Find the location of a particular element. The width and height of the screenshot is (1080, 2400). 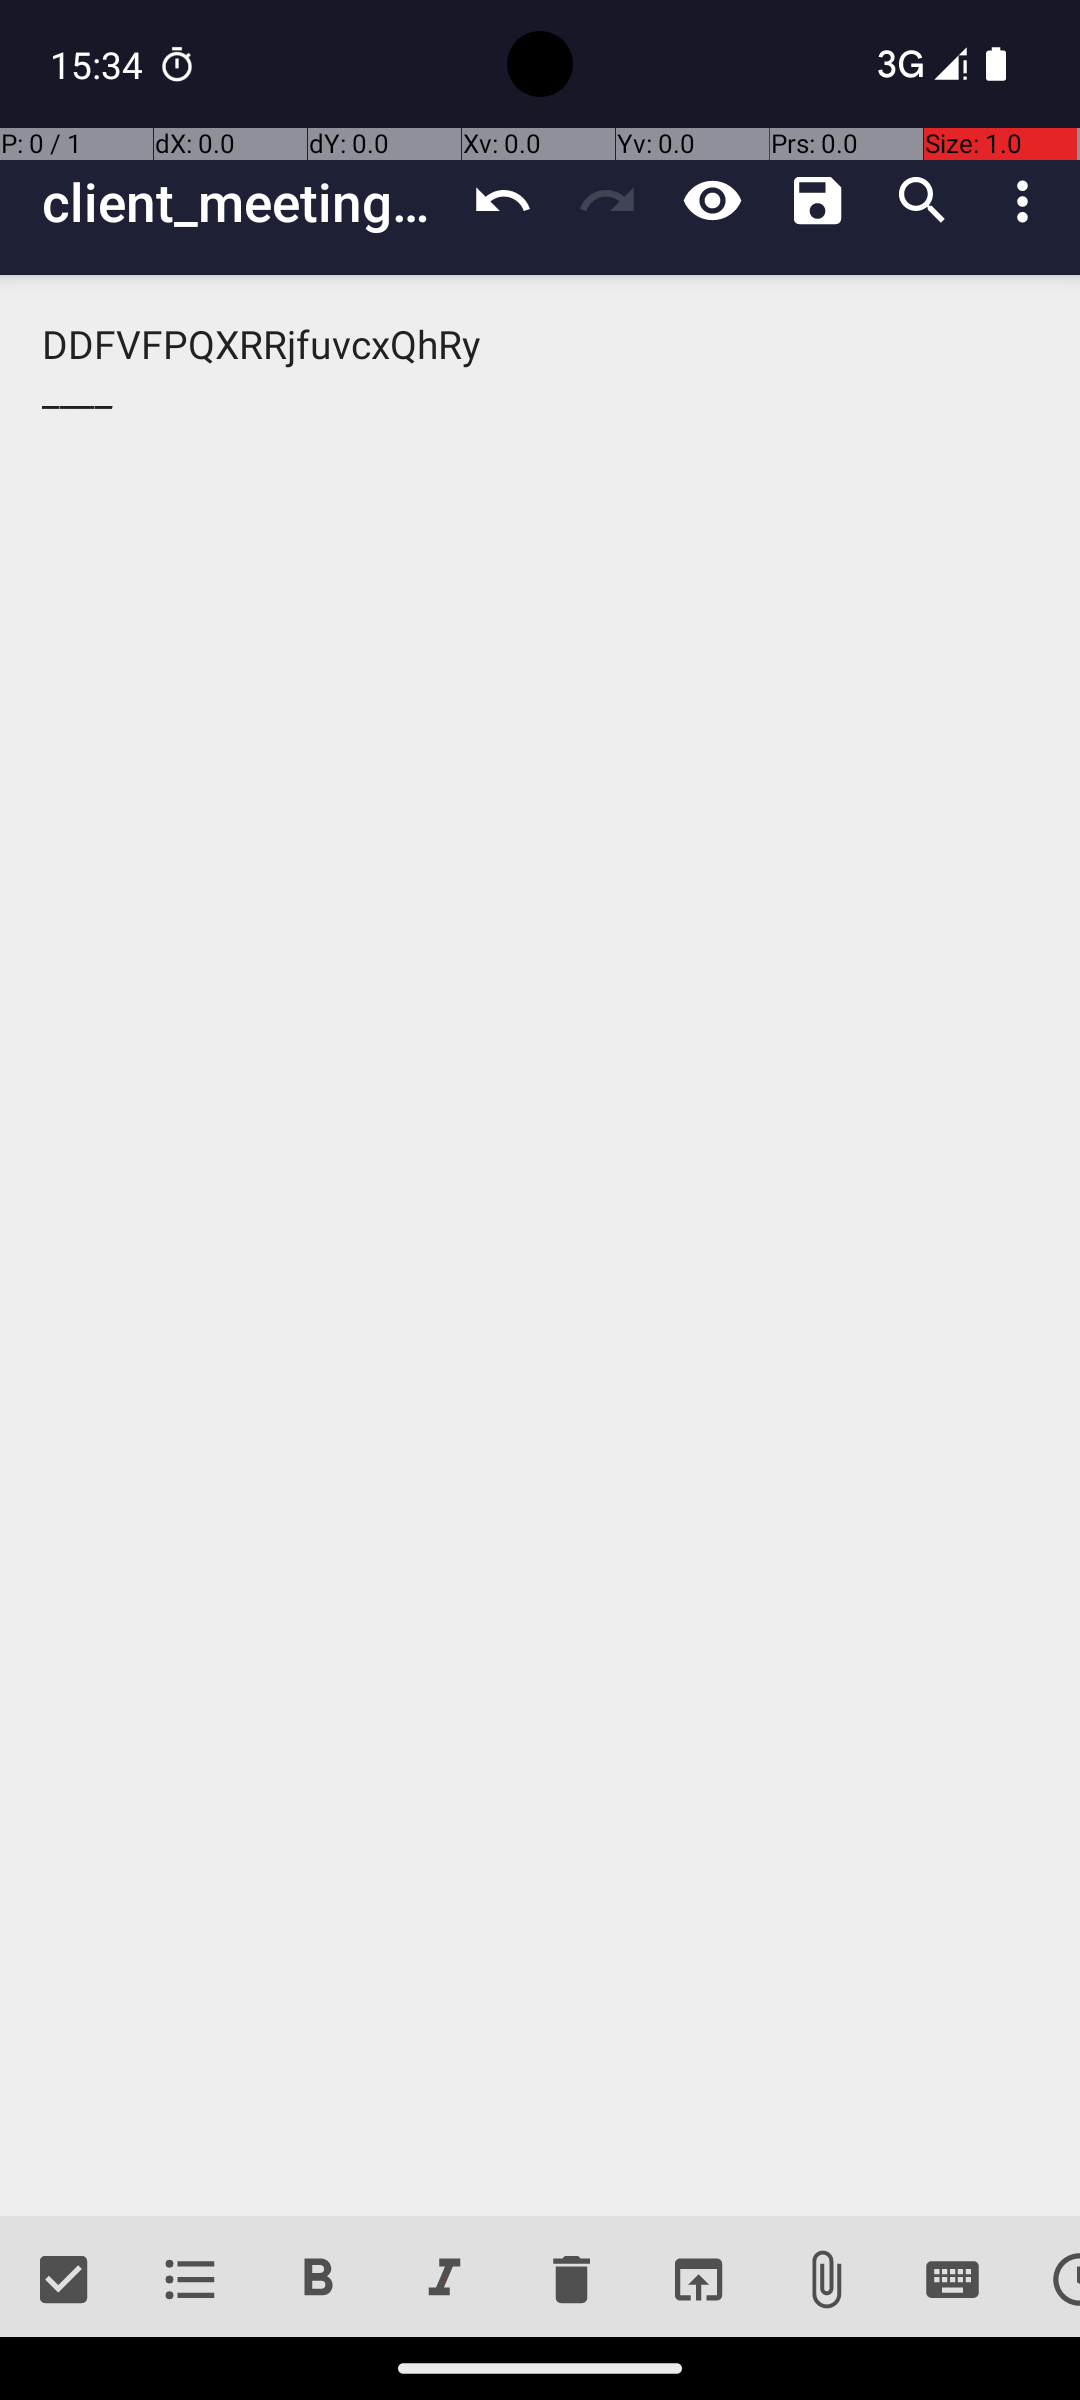

DDFVFPQXRRjfuvcxQhRy
____ is located at coordinates (540, 1246).